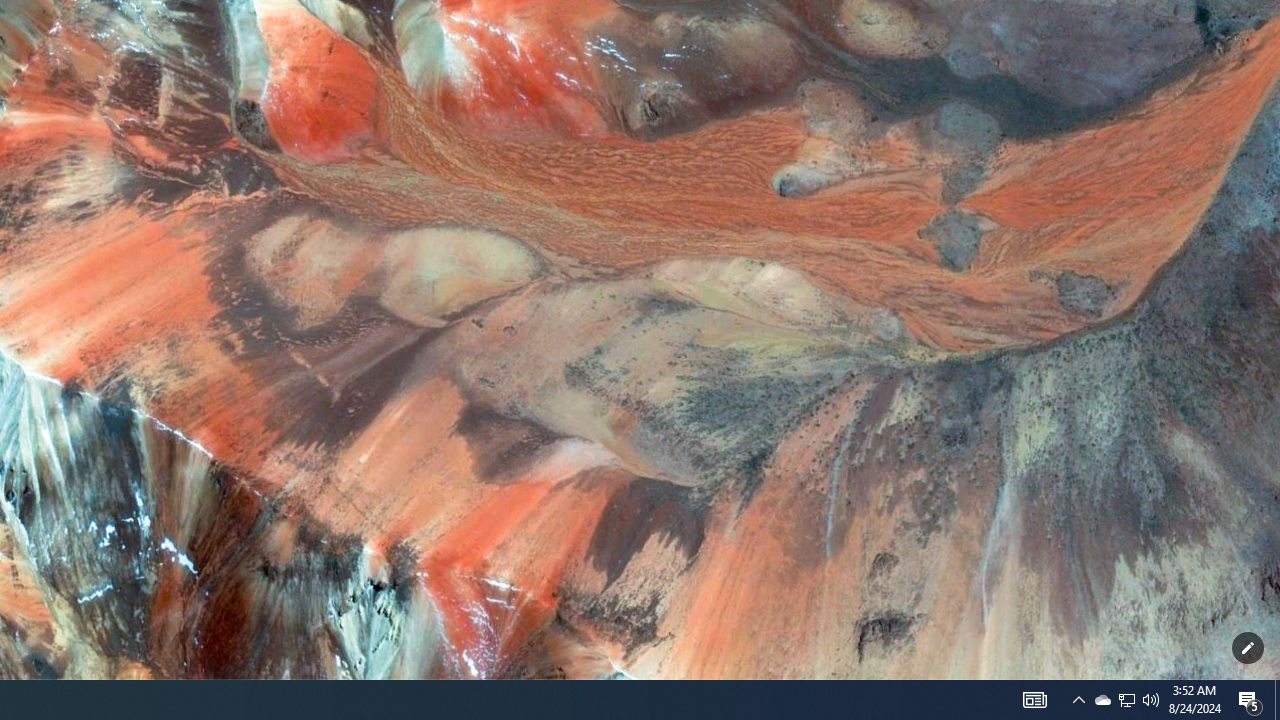 Image resolution: width=1280 pixels, height=720 pixels. I want to click on Show desktop, so click(1277, 700).